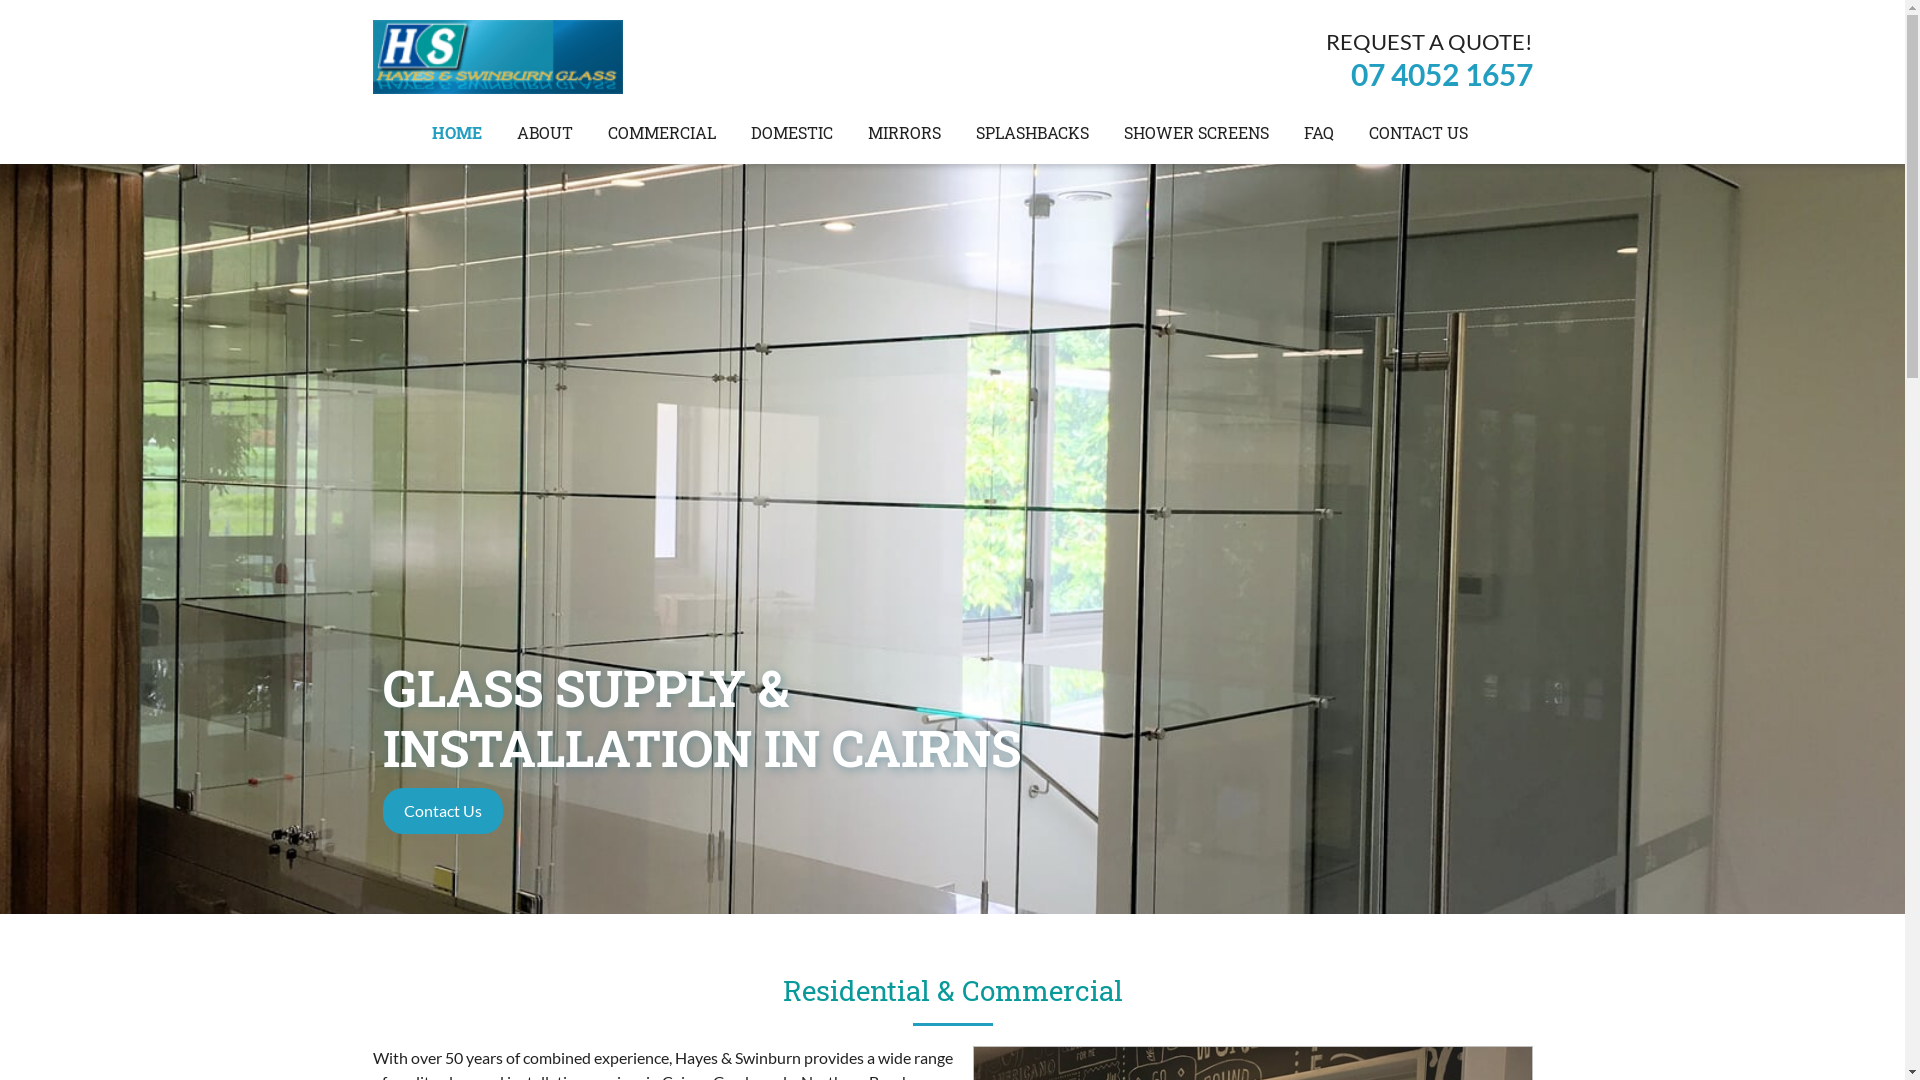 This screenshot has height=1080, width=1920. Describe the element at coordinates (904, 133) in the screenshot. I see `MIRRORS` at that location.